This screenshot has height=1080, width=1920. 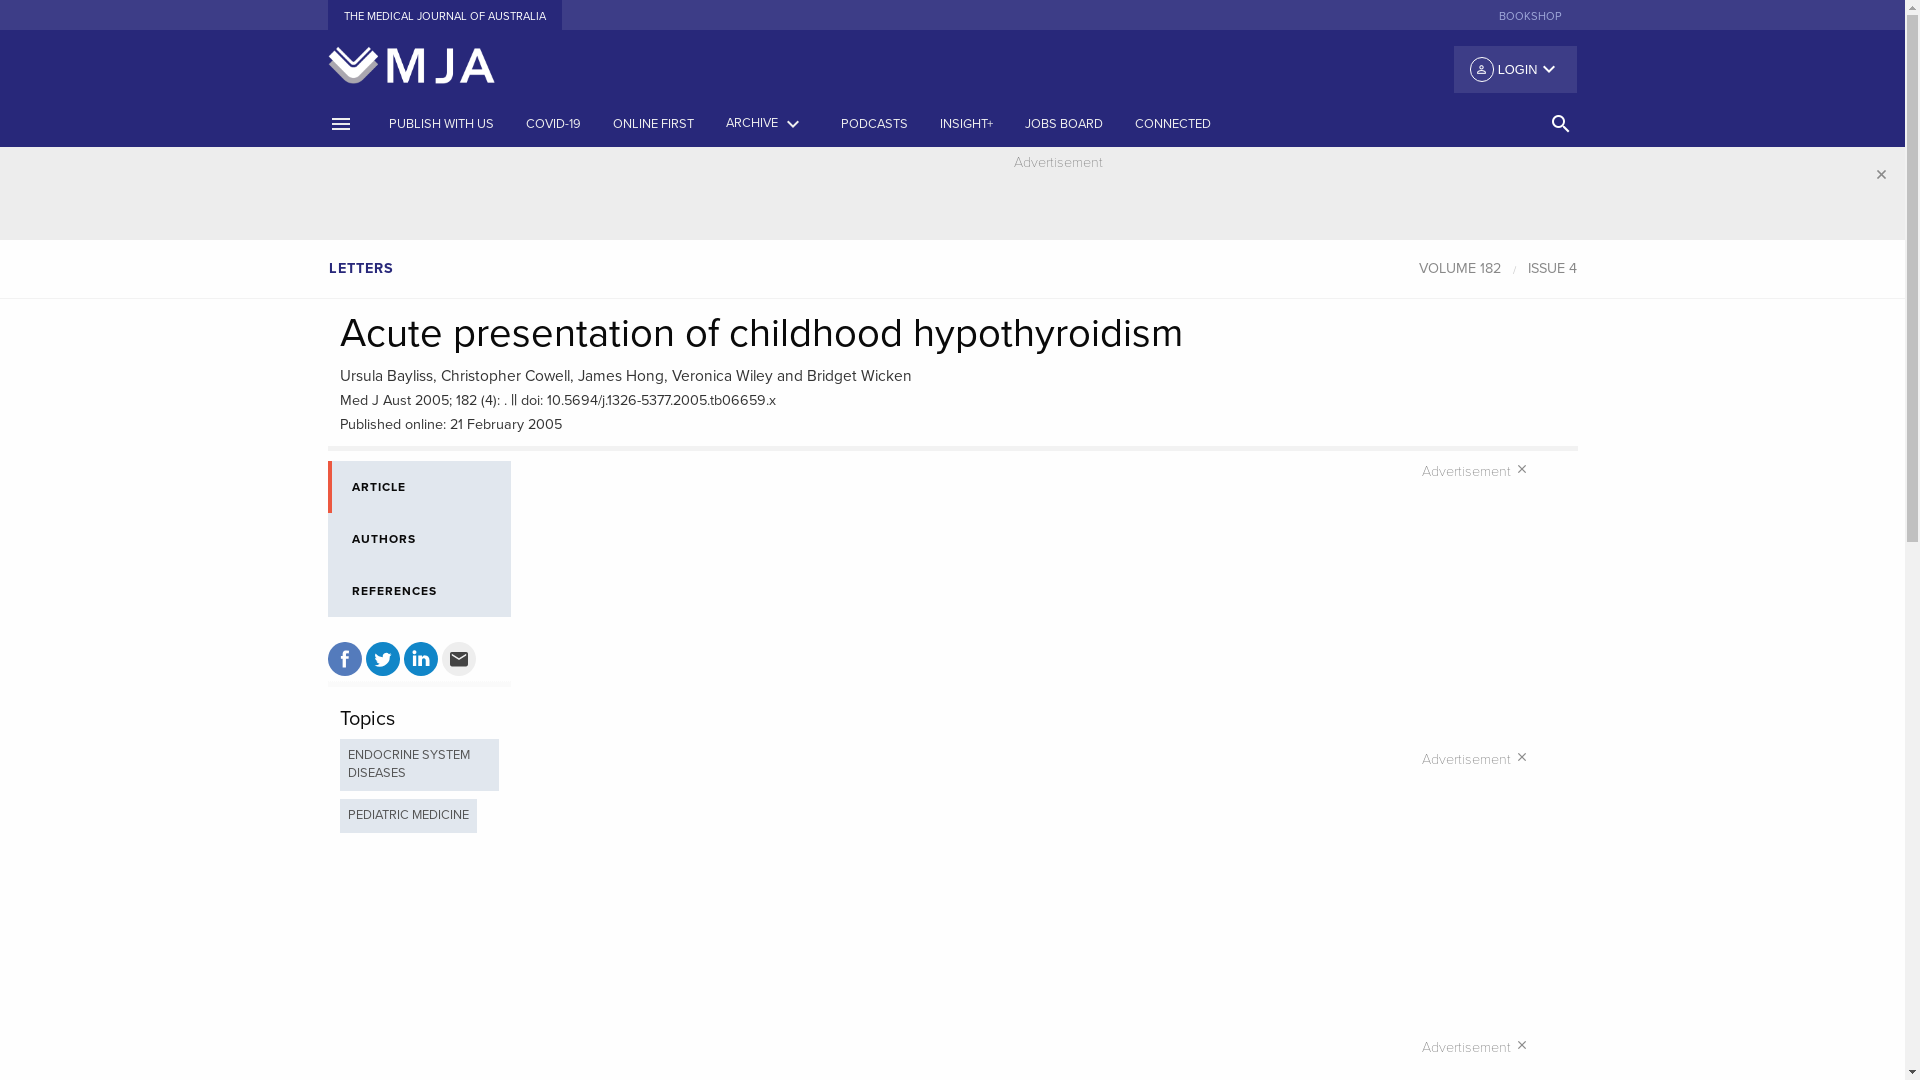 What do you see at coordinates (342, 124) in the screenshot?
I see `menu` at bounding box center [342, 124].